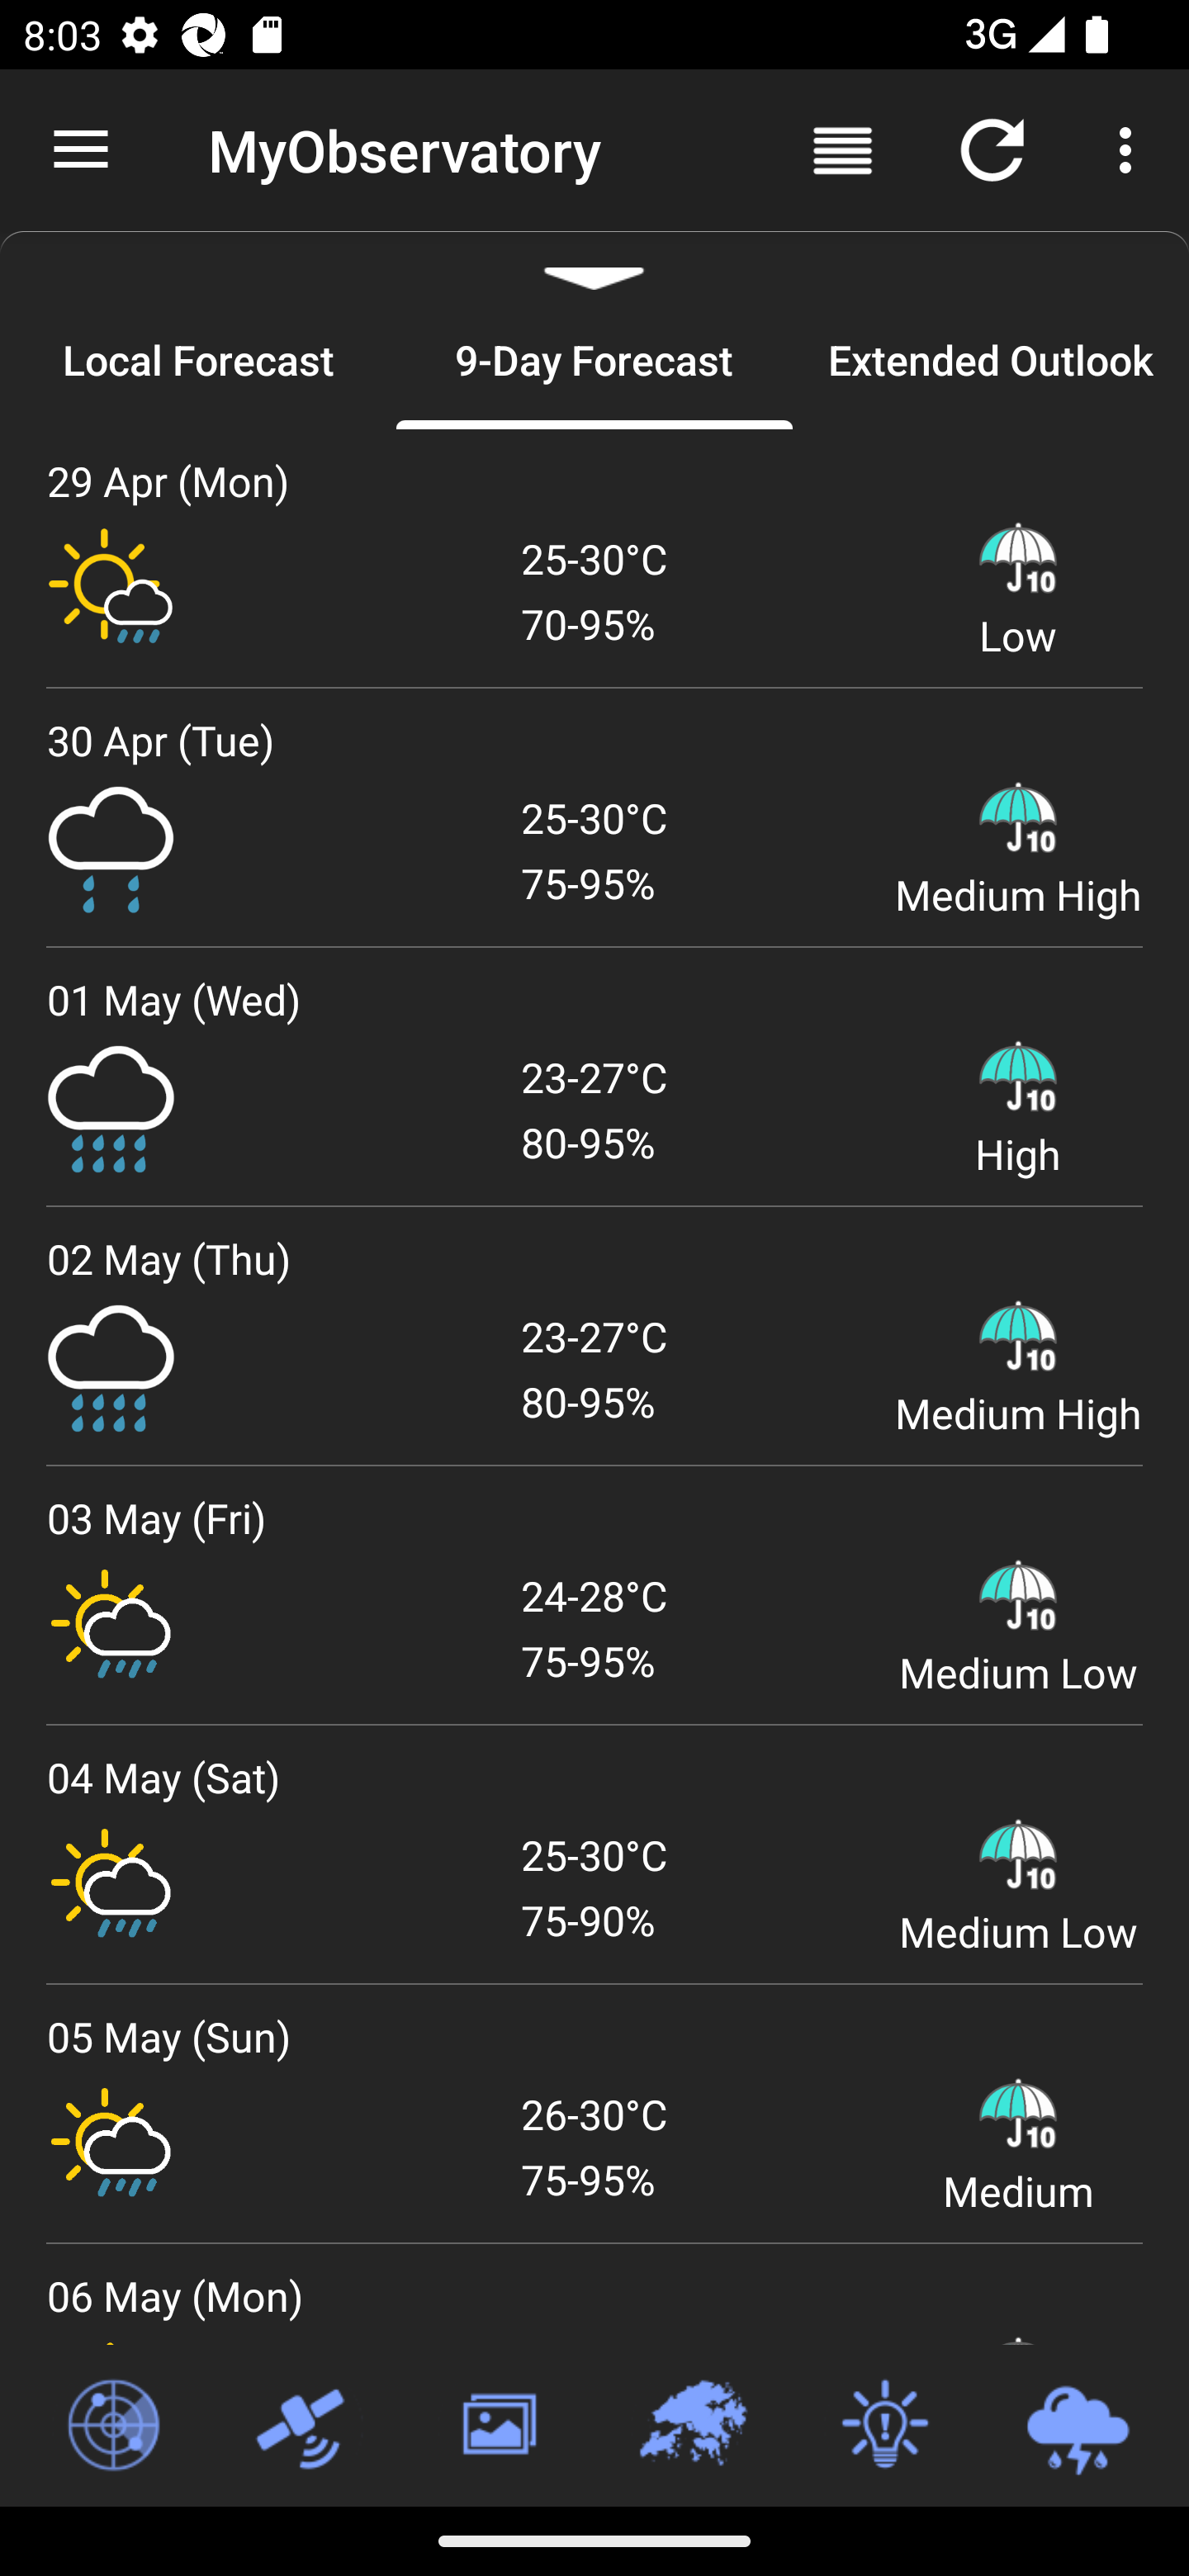 This screenshot has height=2576, width=1189. What do you see at coordinates (992, 149) in the screenshot?
I see `Refresh` at bounding box center [992, 149].